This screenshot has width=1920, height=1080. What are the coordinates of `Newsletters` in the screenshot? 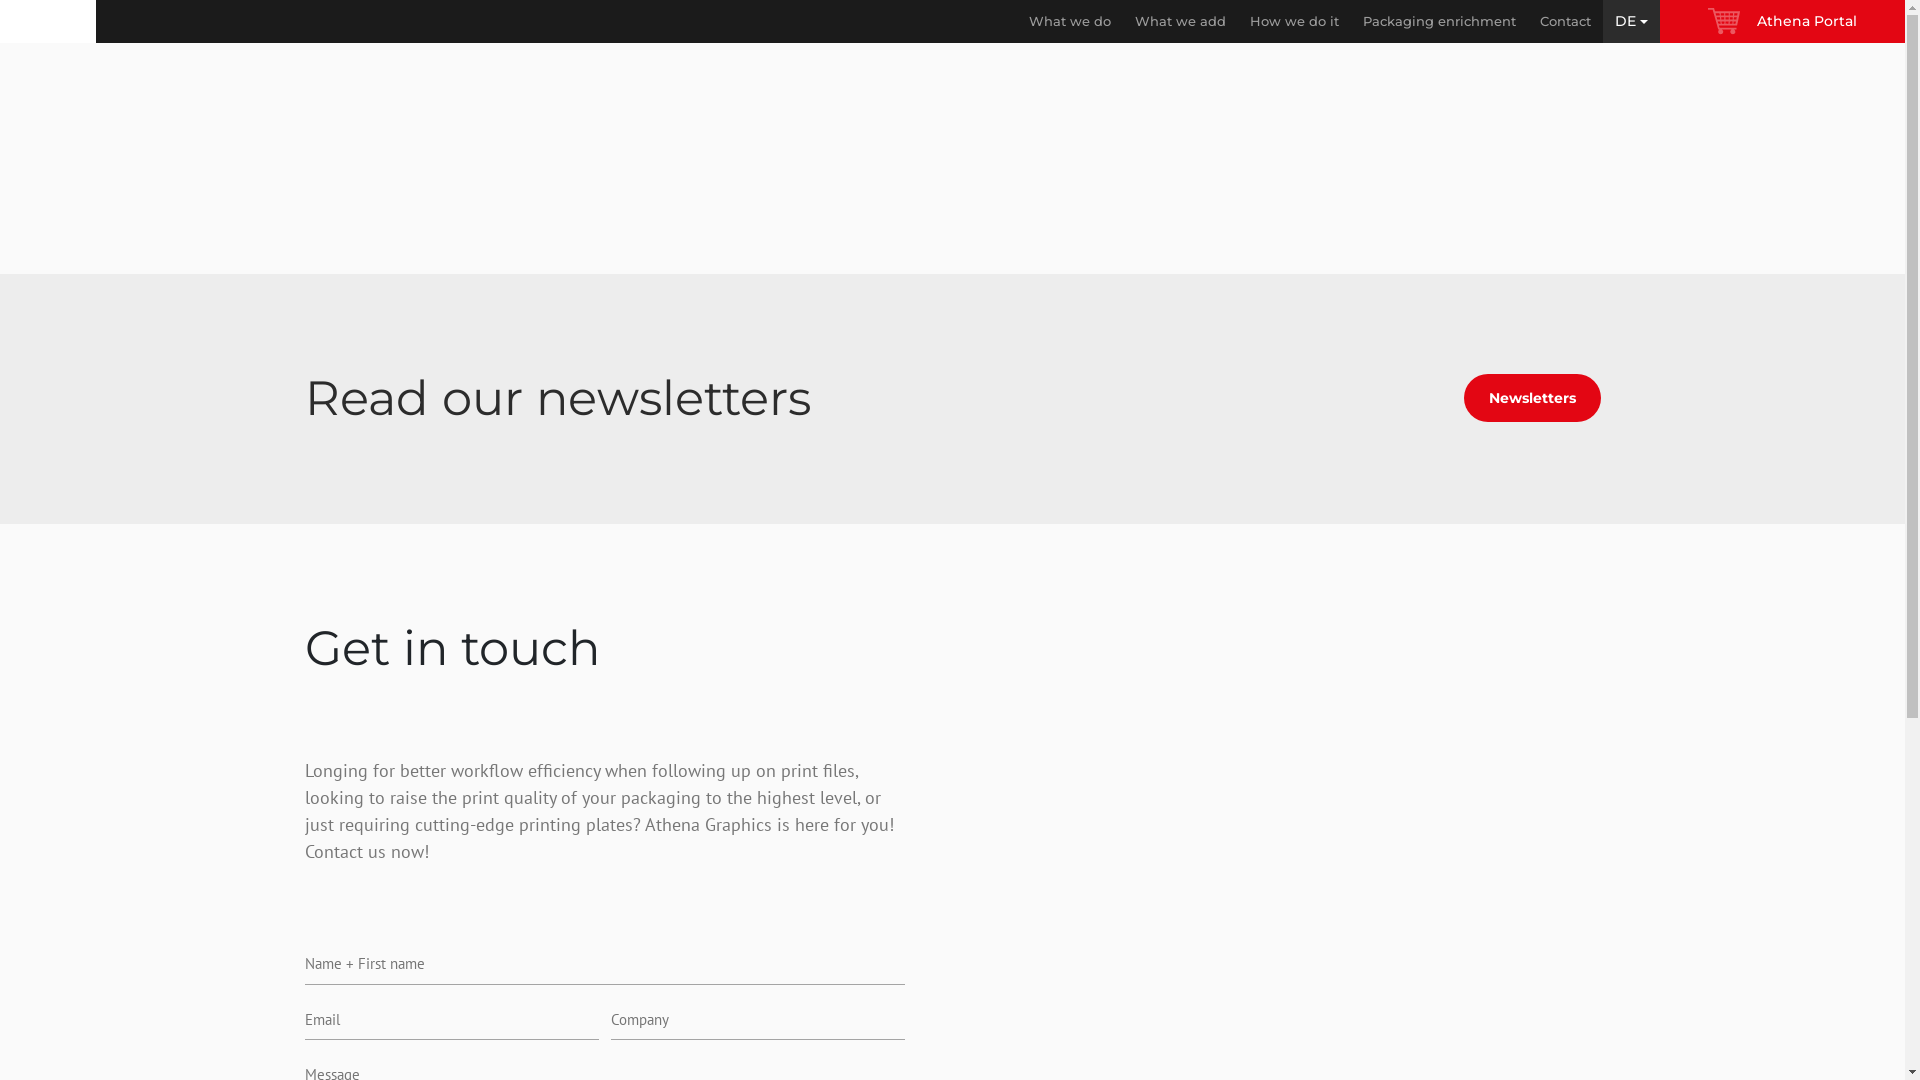 It's located at (1532, 398).